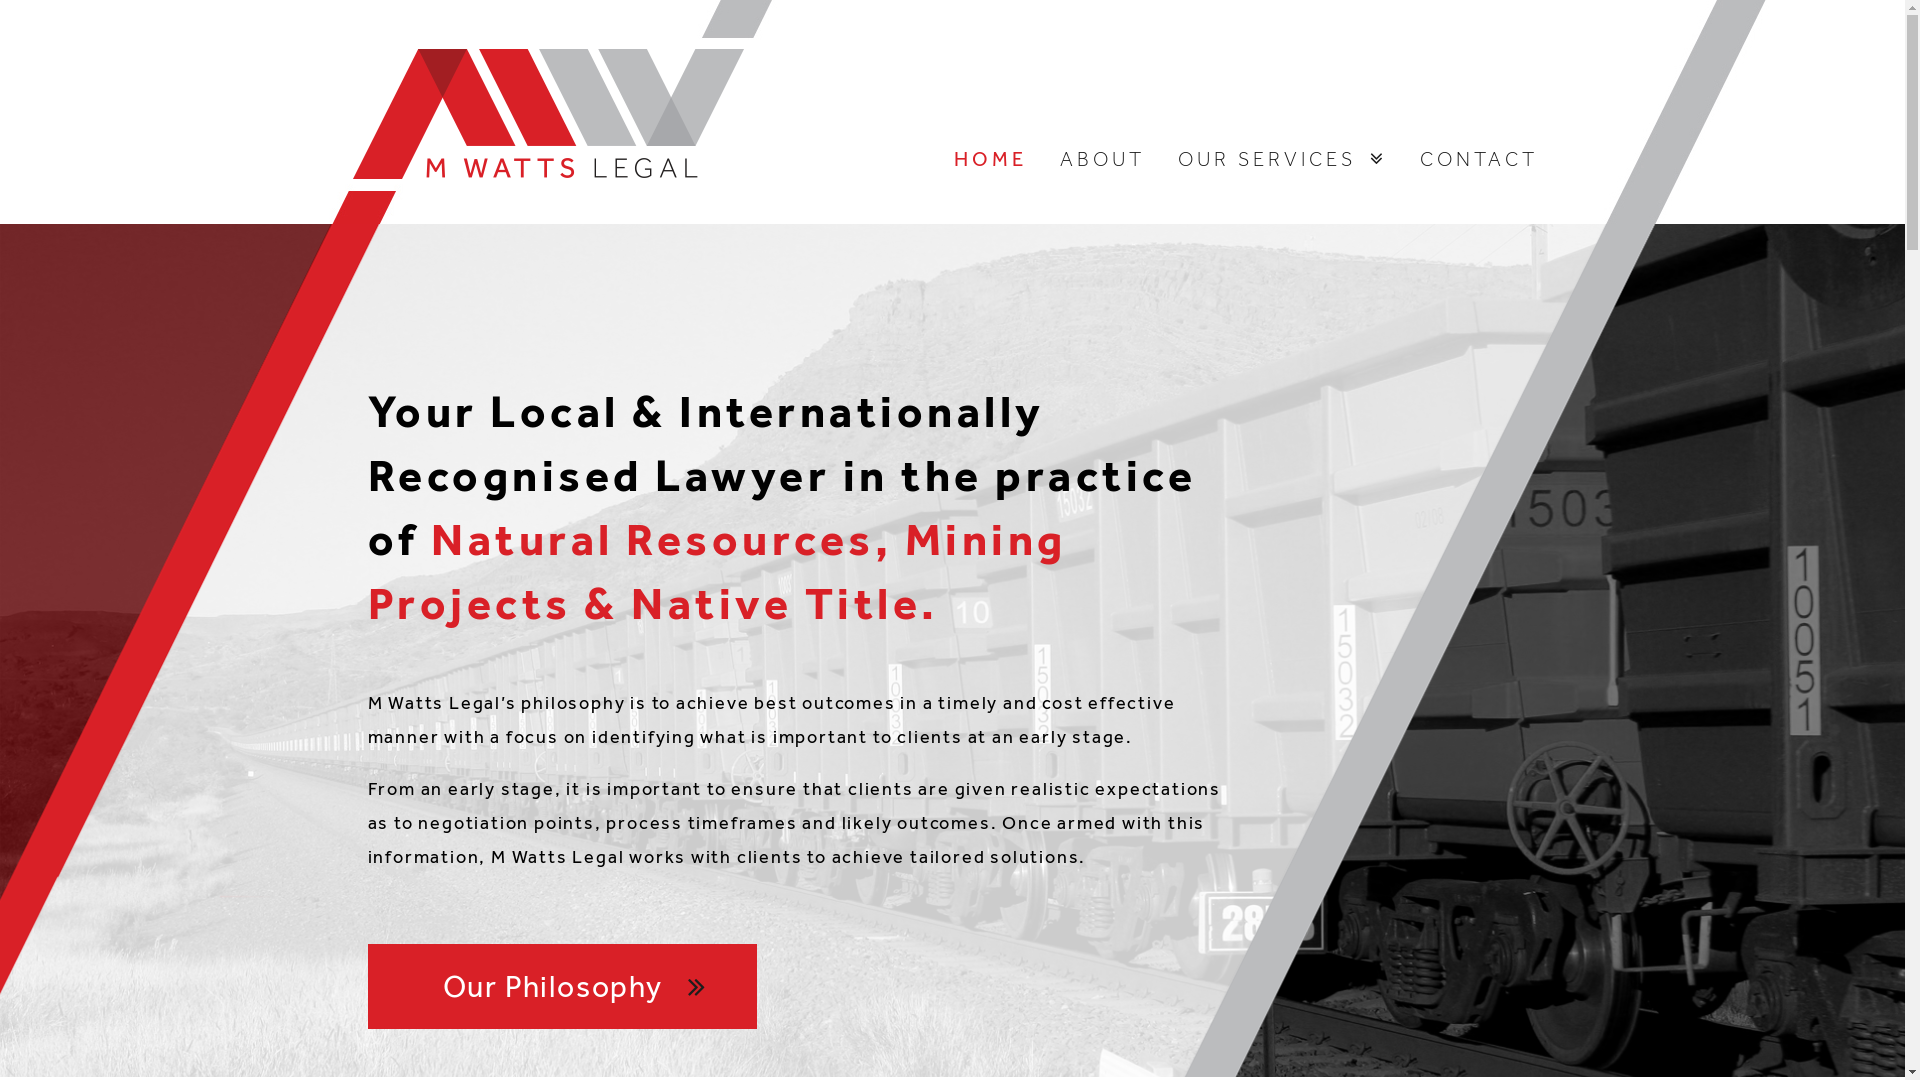 This screenshot has width=1920, height=1080. What do you see at coordinates (562, 986) in the screenshot?
I see `Our Philosophy` at bounding box center [562, 986].